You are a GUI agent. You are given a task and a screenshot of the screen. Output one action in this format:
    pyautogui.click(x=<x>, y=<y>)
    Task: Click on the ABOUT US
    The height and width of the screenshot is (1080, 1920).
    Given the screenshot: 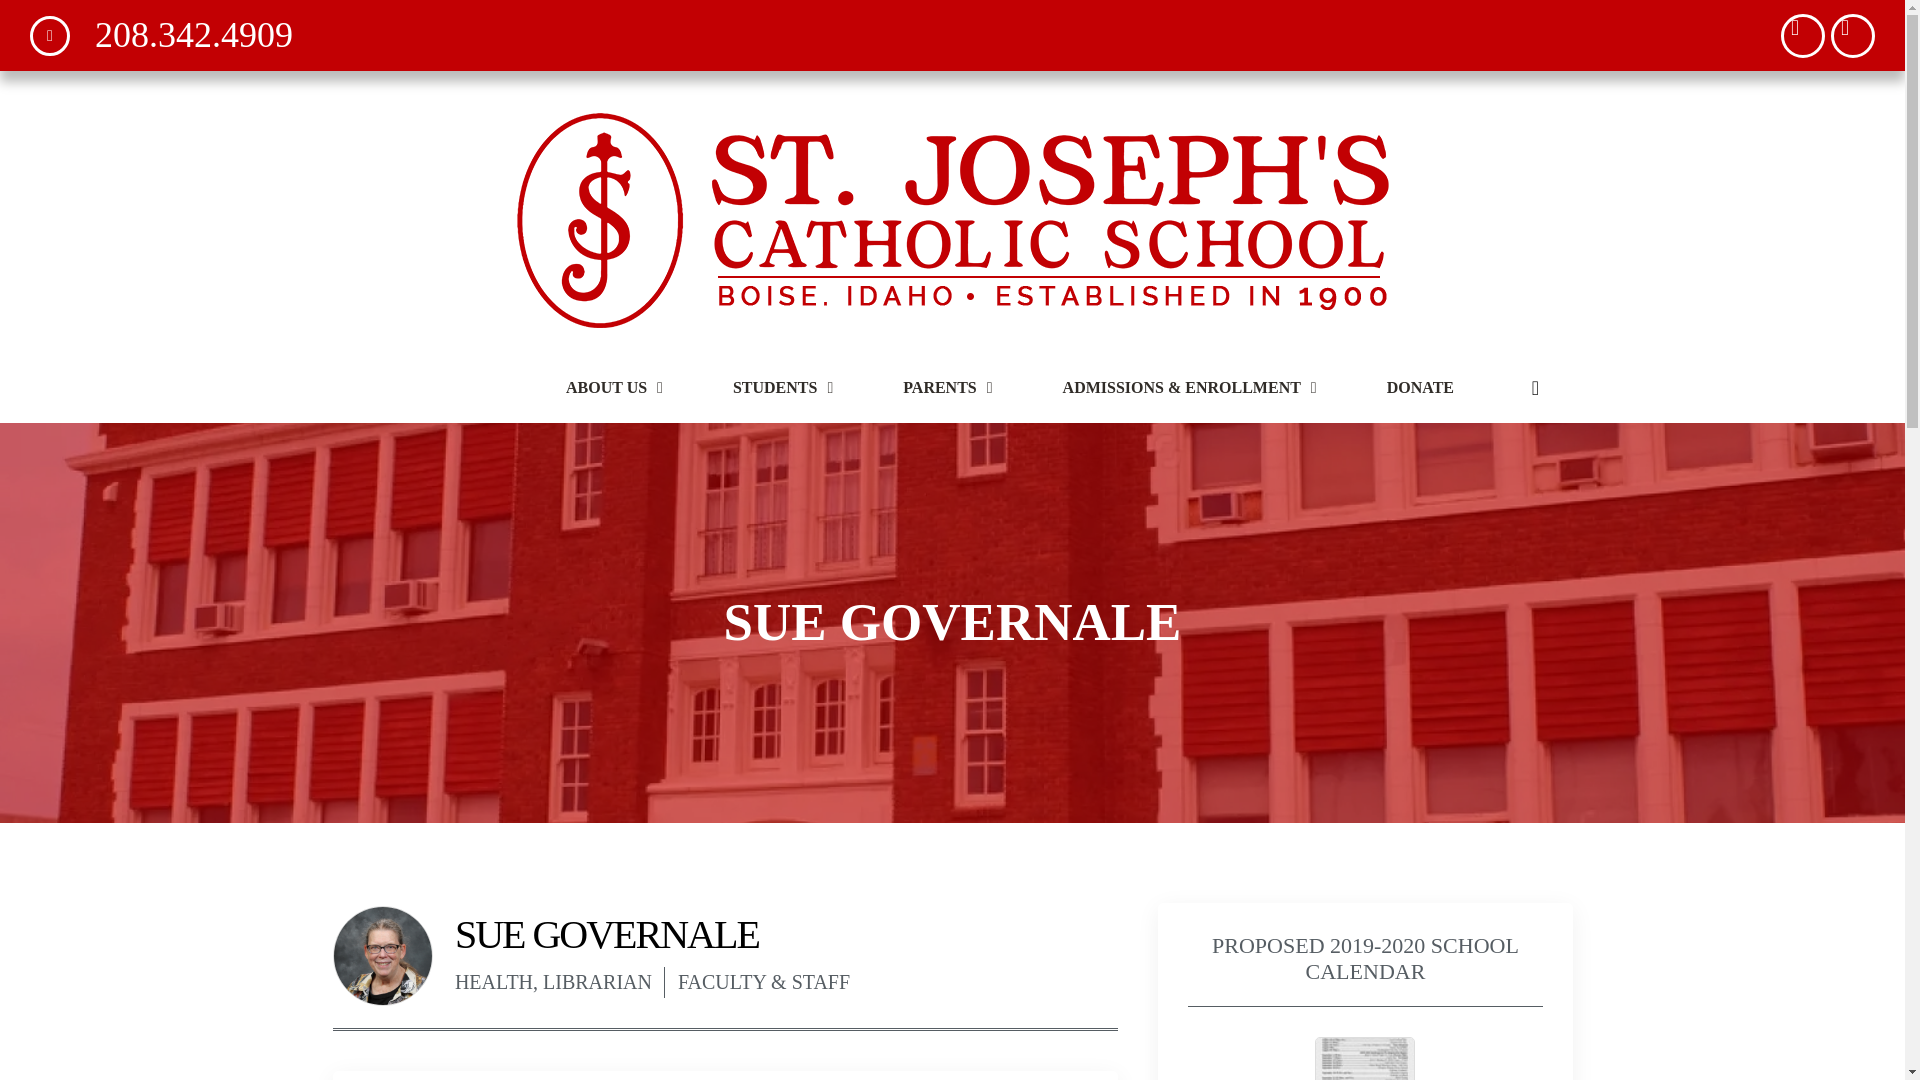 What is the action you would take?
    pyautogui.click(x=614, y=388)
    